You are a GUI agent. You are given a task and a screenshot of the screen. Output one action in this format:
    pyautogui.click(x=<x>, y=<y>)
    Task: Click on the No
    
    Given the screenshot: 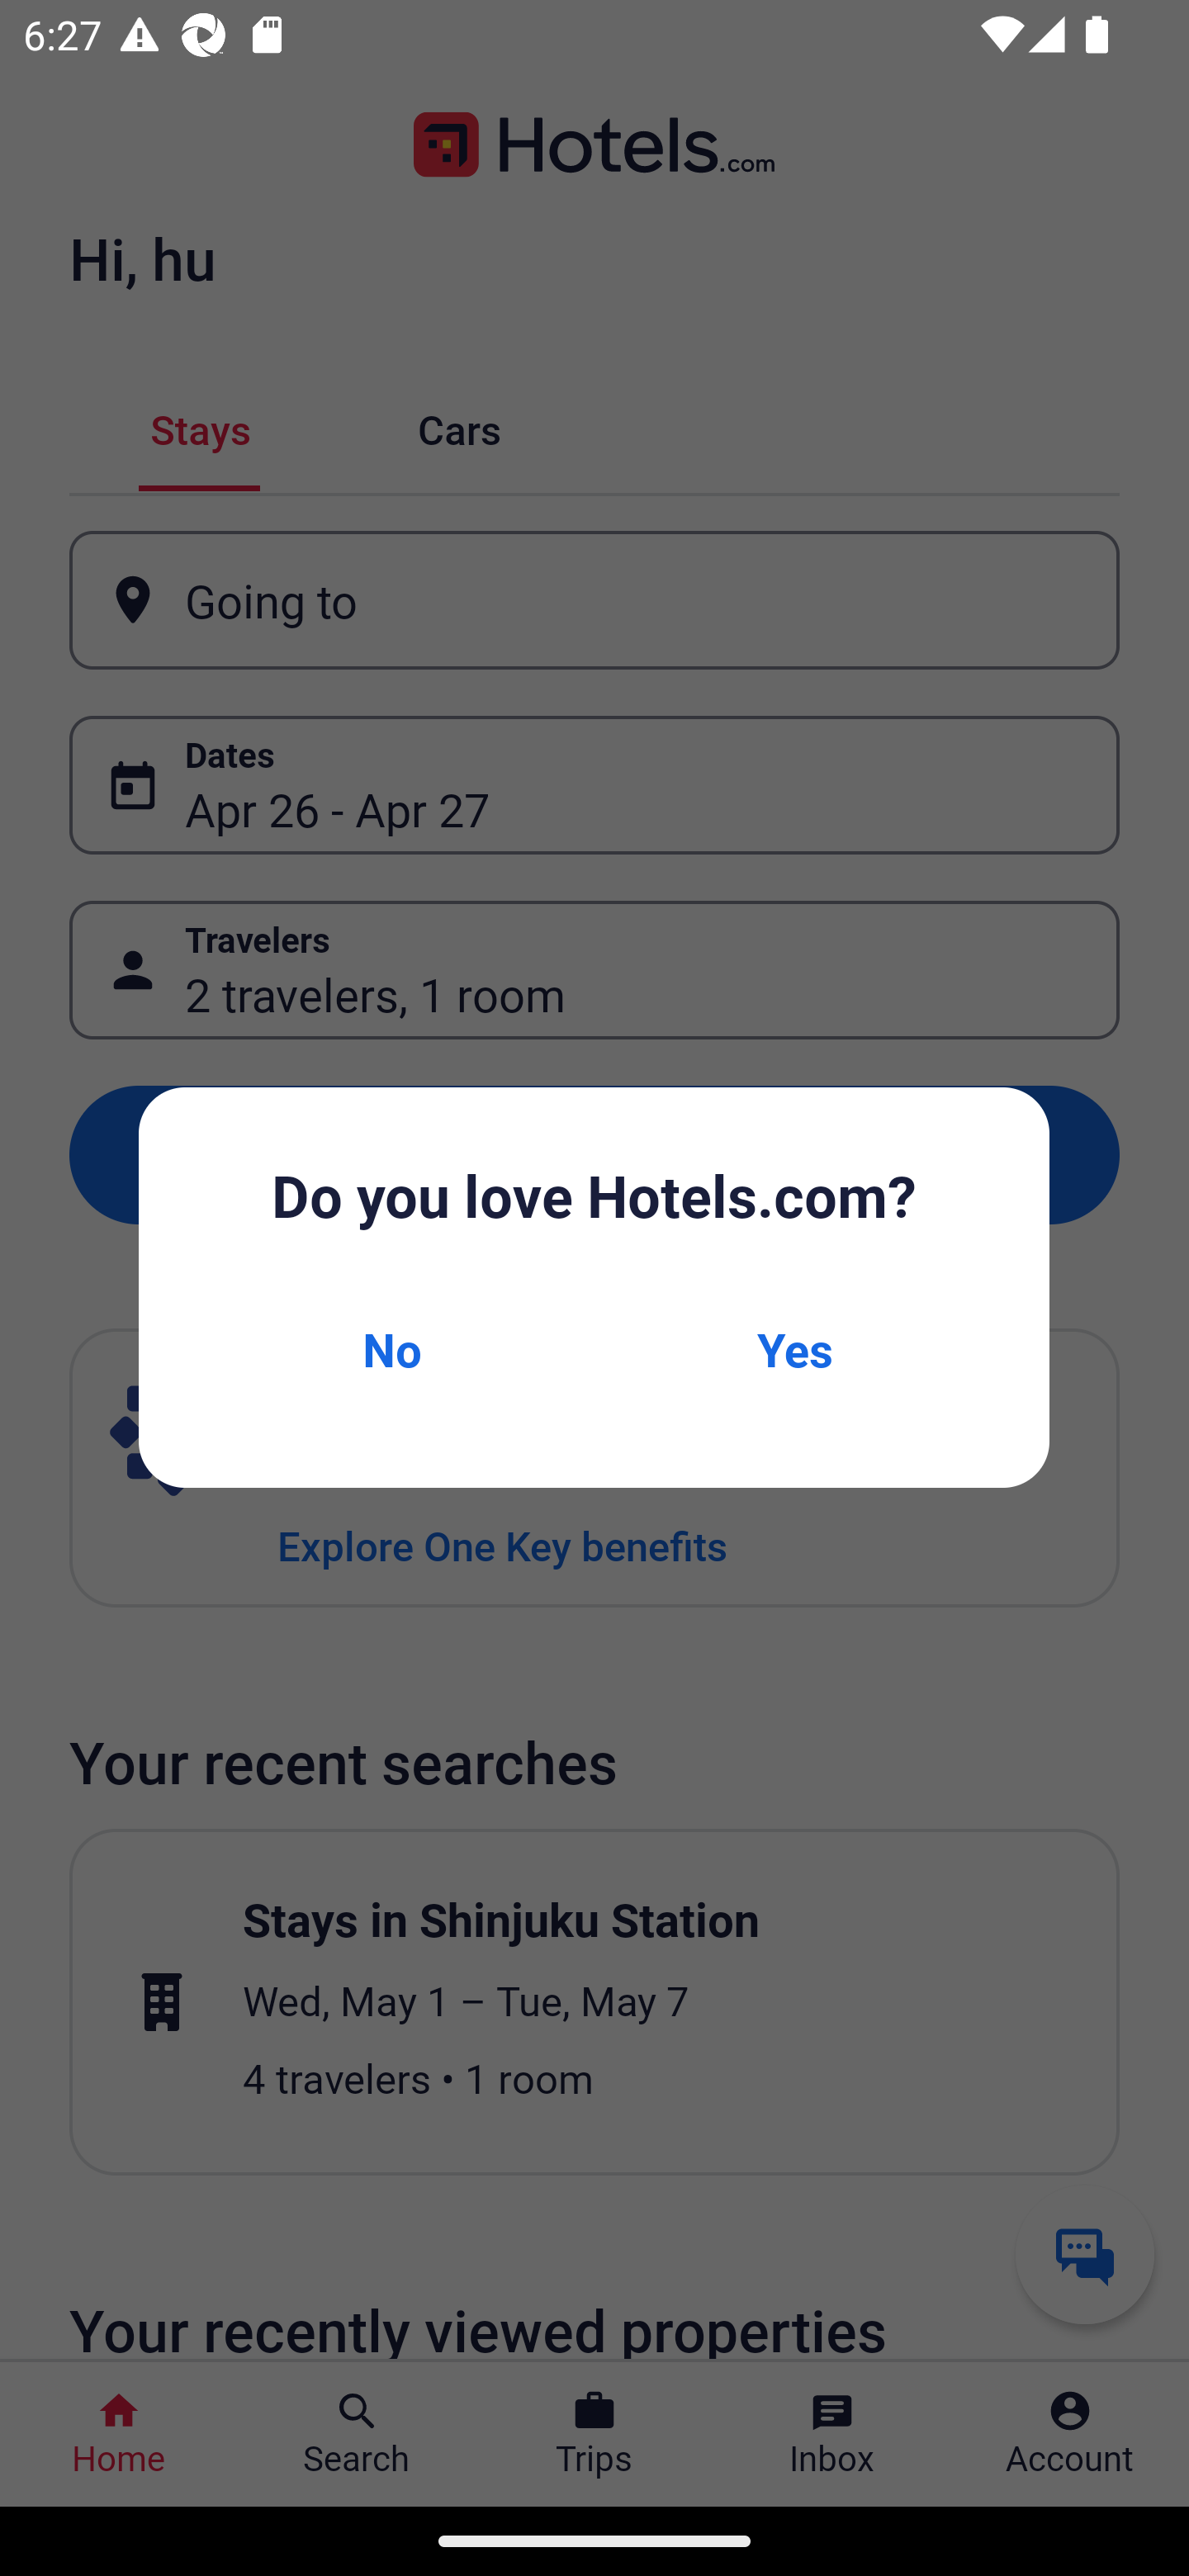 What is the action you would take?
    pyautogui.click(x=391, y=1349)
    